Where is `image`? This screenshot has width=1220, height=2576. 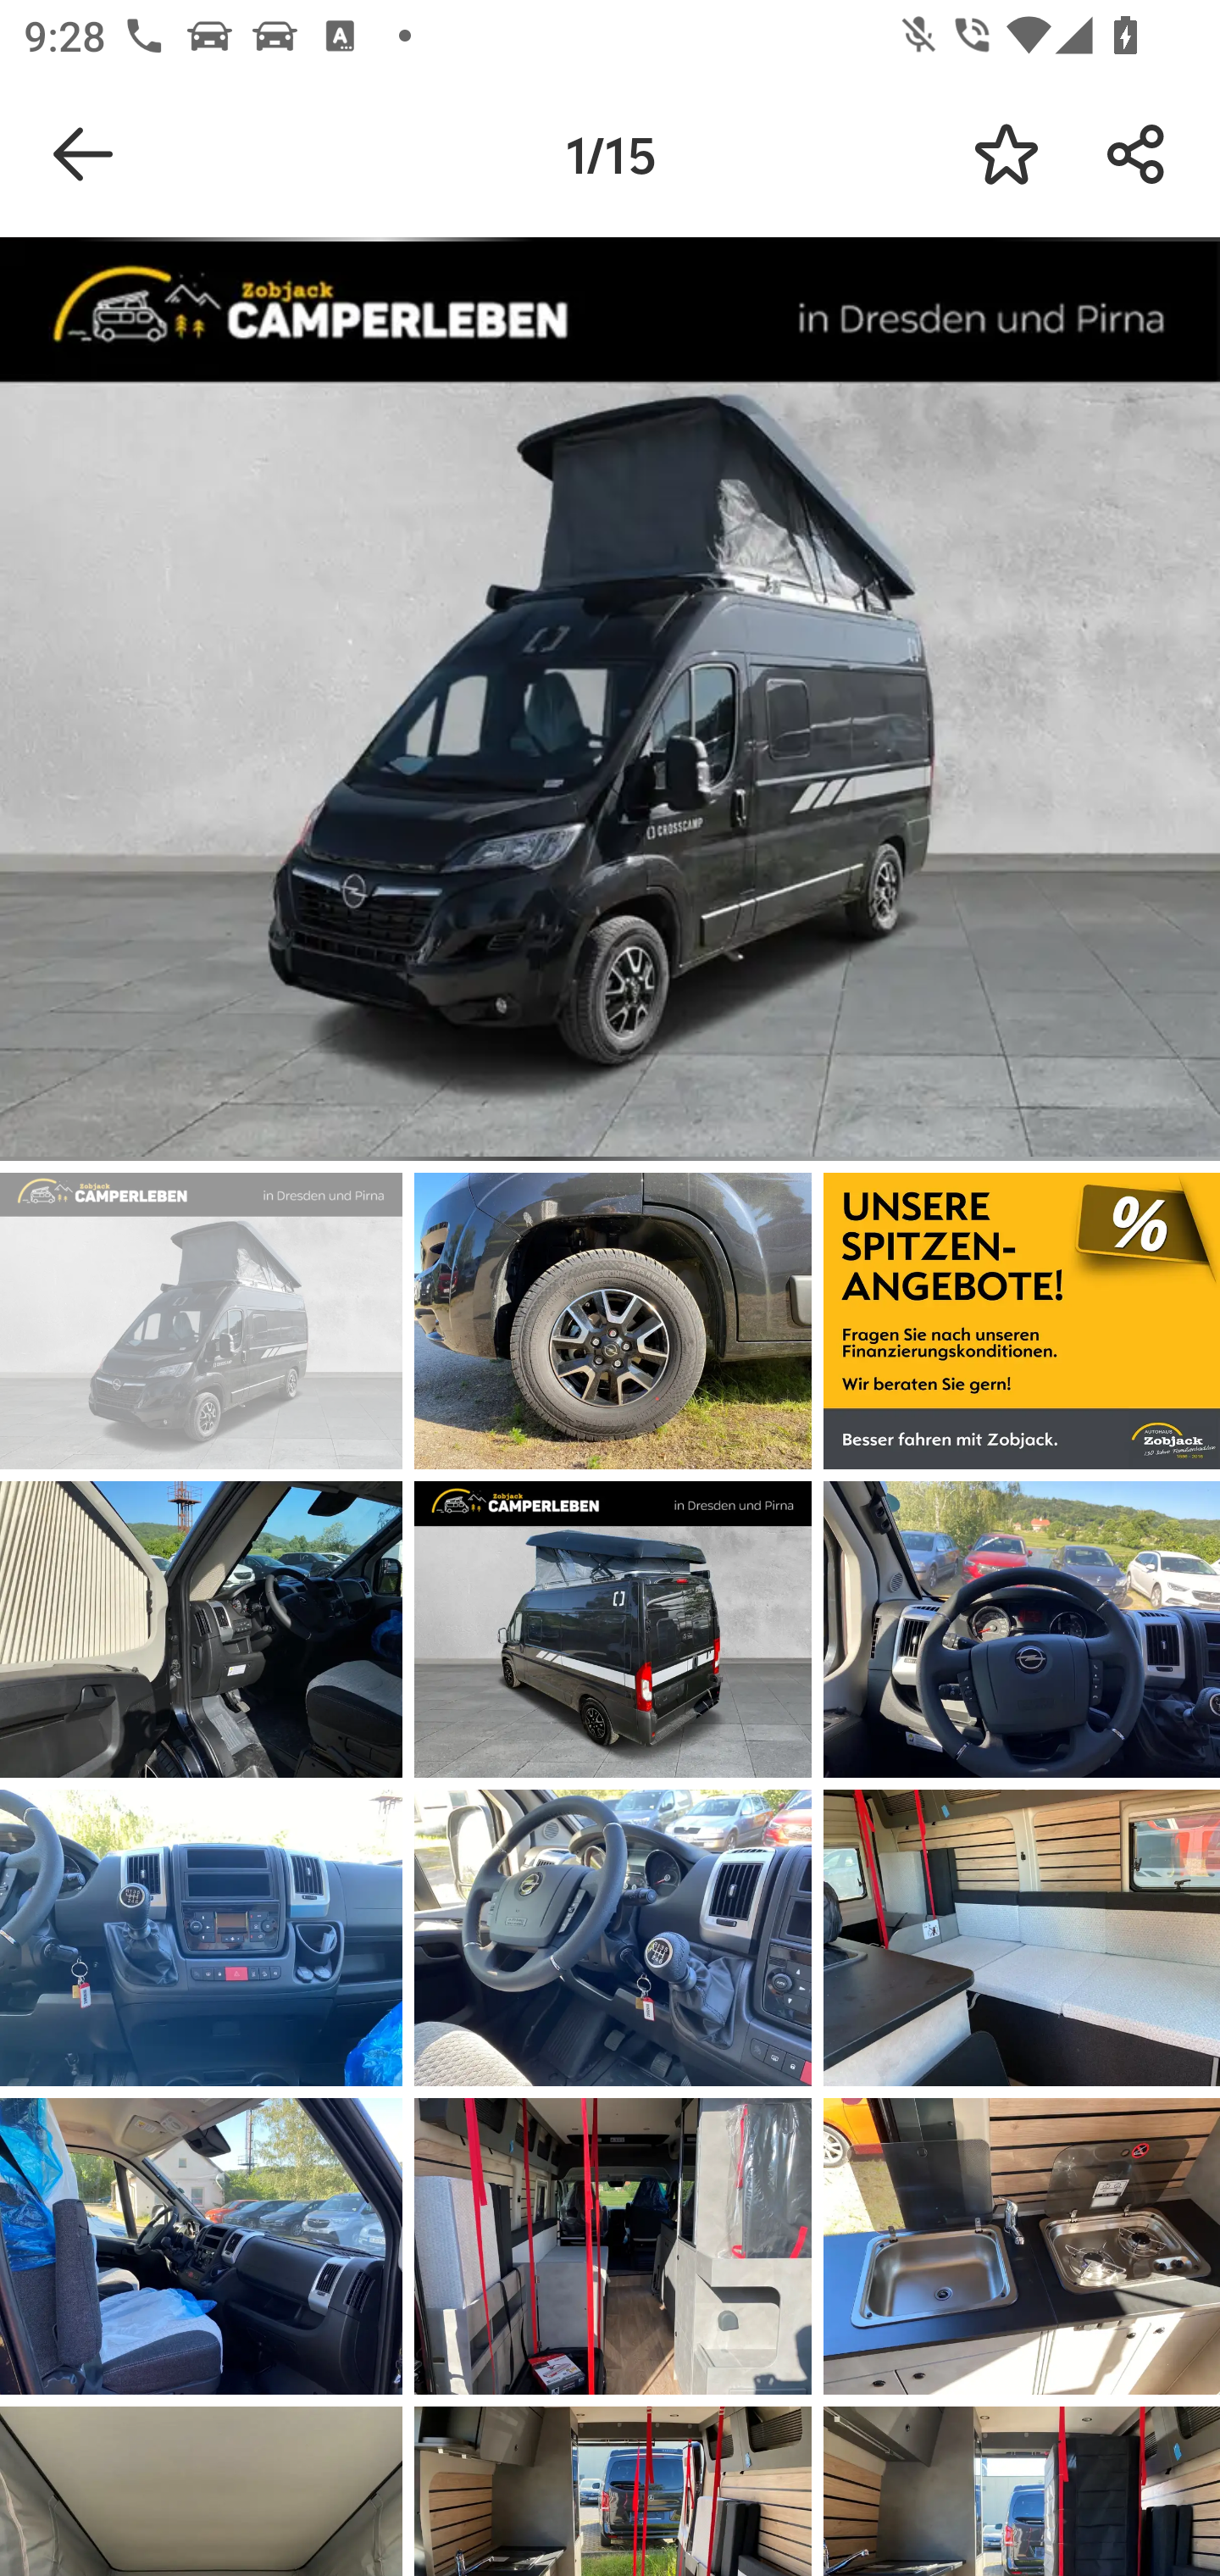
image is located at coordinates (613, 1938).